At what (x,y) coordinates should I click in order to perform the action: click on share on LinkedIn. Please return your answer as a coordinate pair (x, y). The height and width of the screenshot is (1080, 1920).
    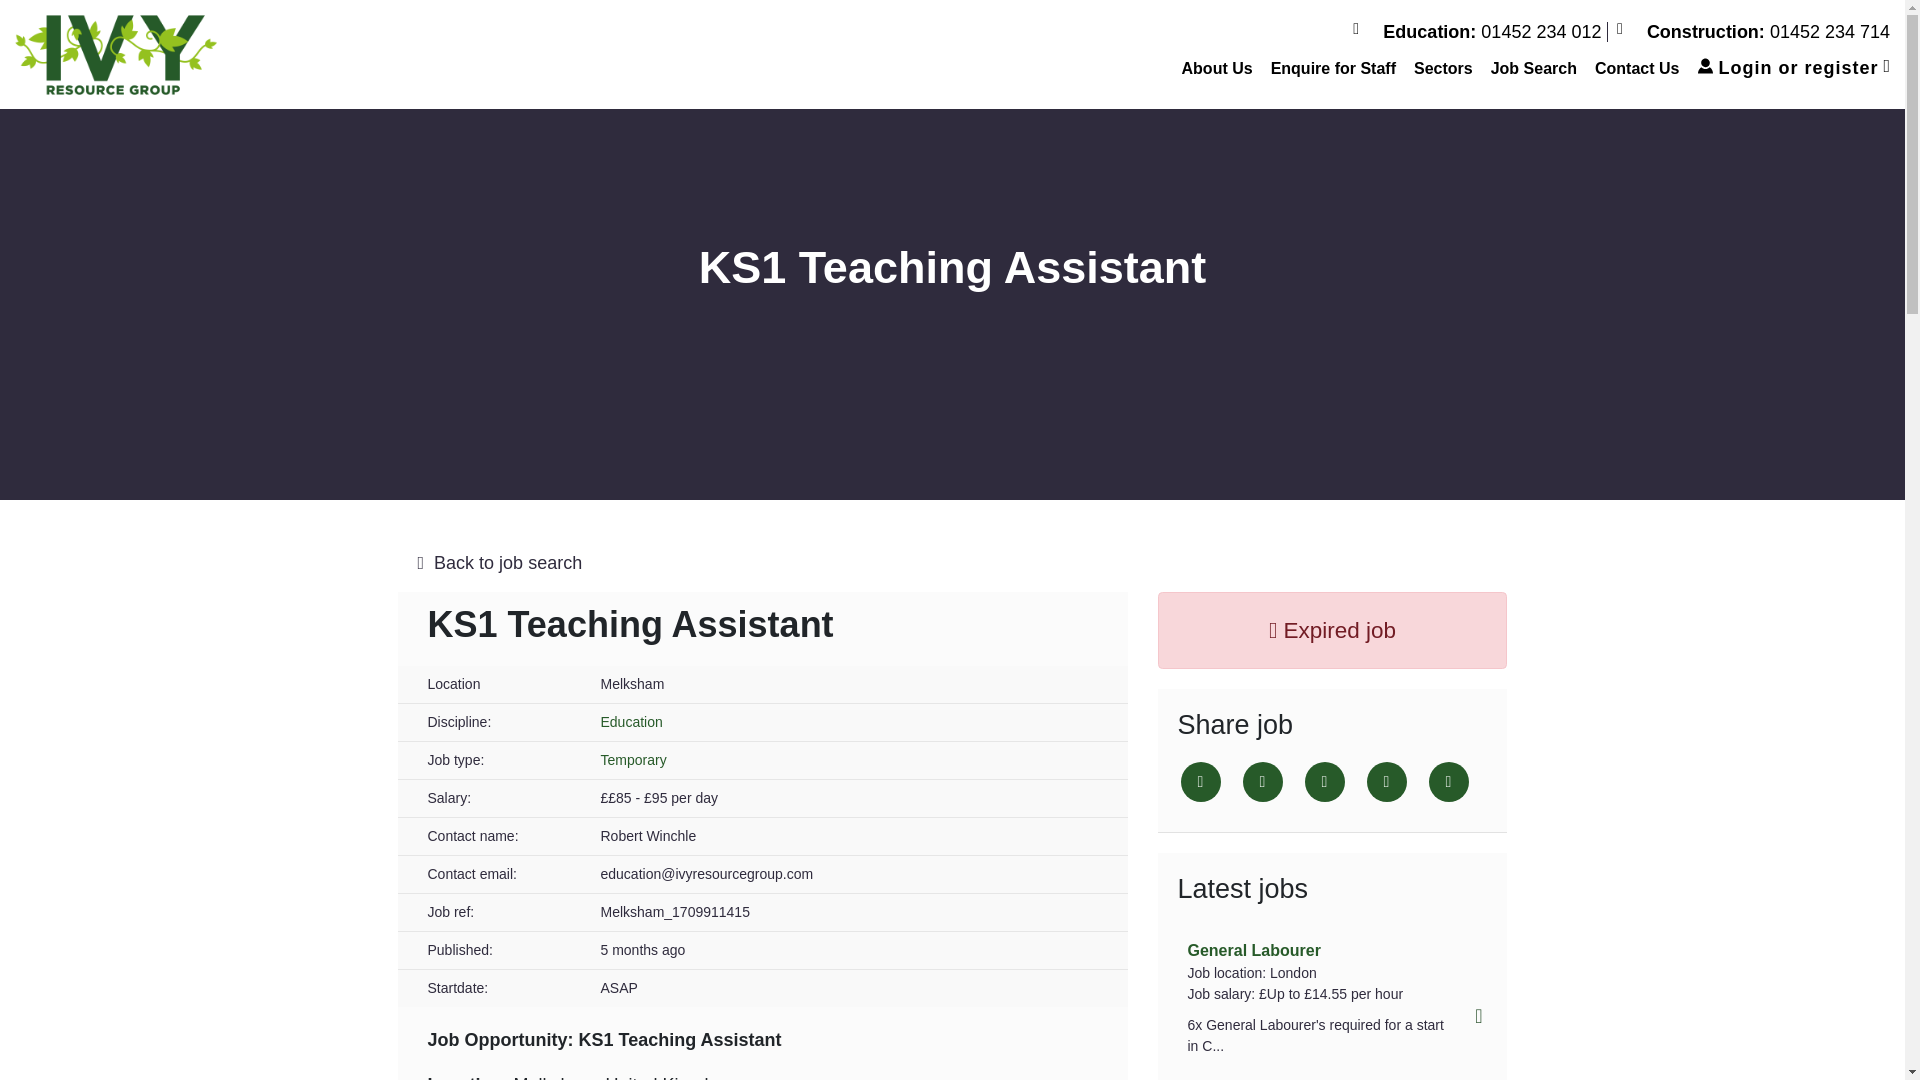
    Looking at the image, I should click on (1324, 782).